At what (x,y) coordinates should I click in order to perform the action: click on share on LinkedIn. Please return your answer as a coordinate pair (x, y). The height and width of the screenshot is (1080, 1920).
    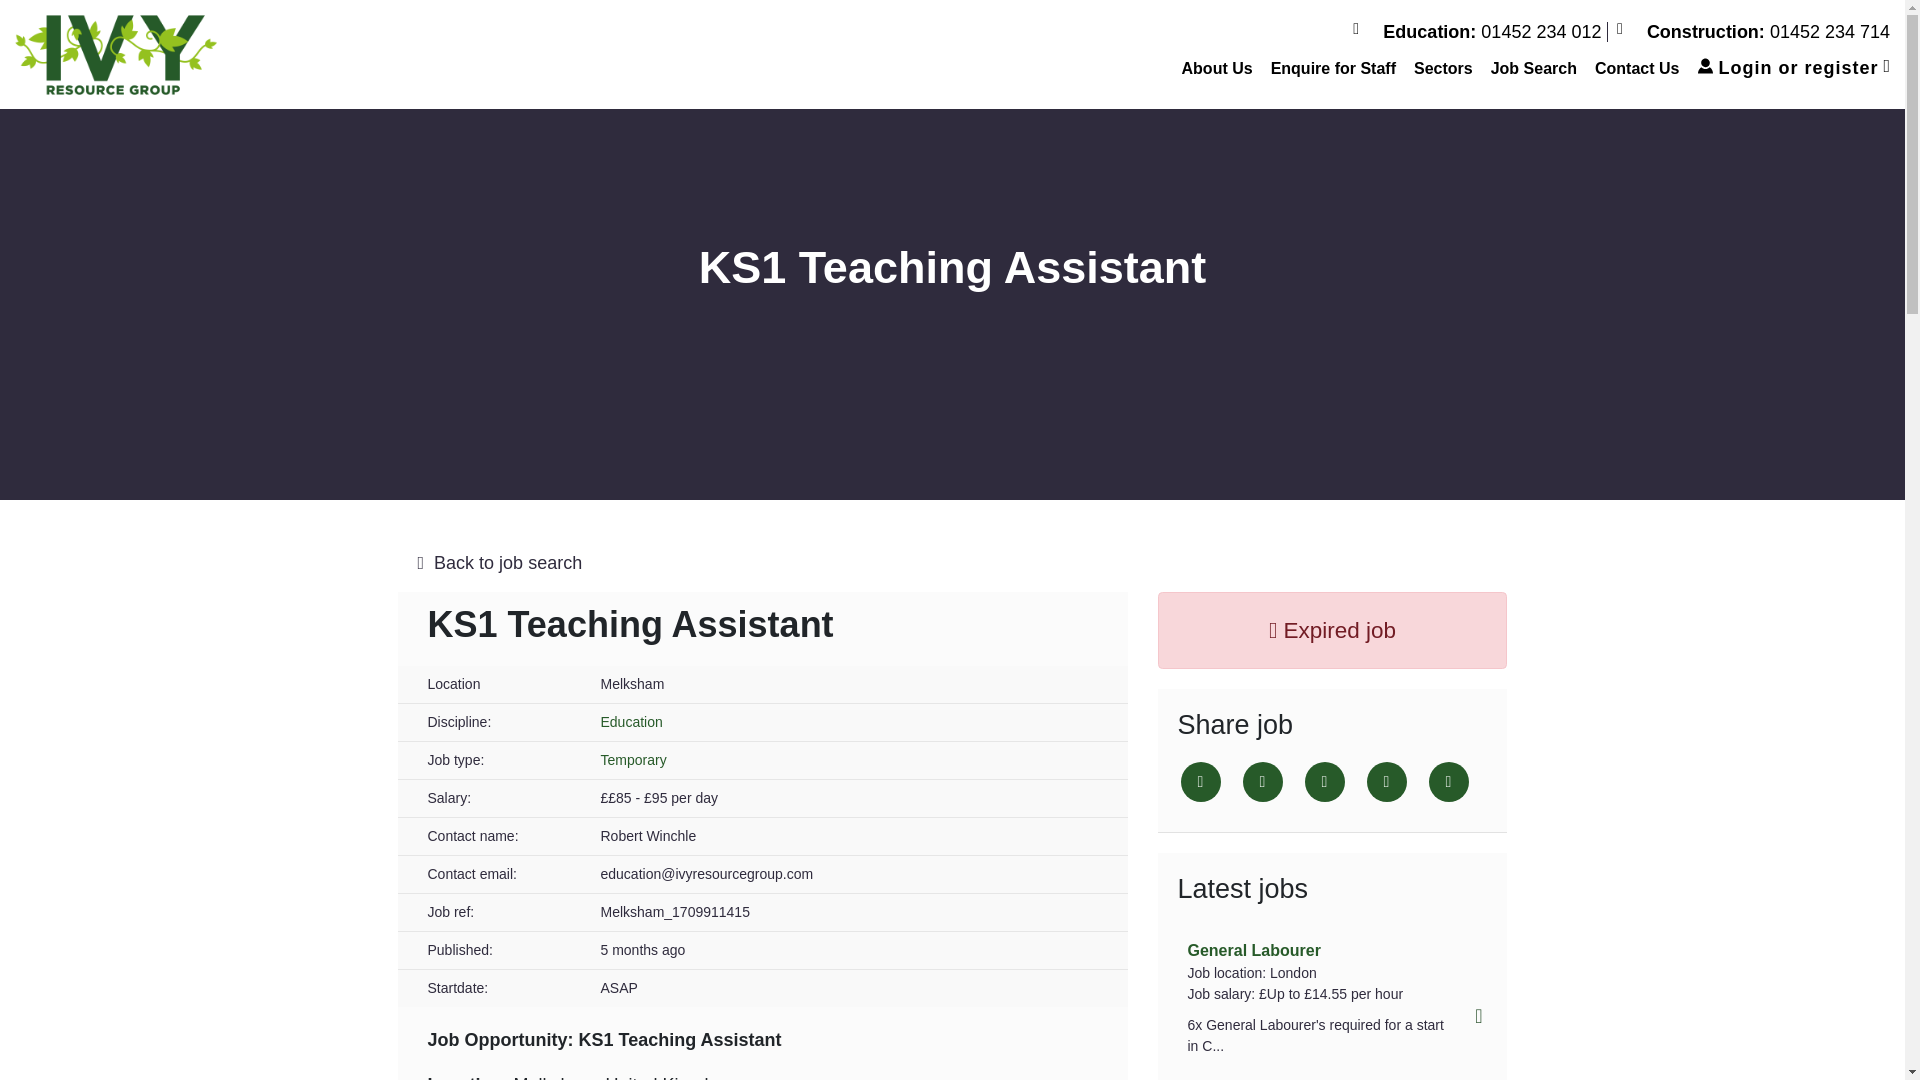
    Looking at the image, I should click on (1324, 782).